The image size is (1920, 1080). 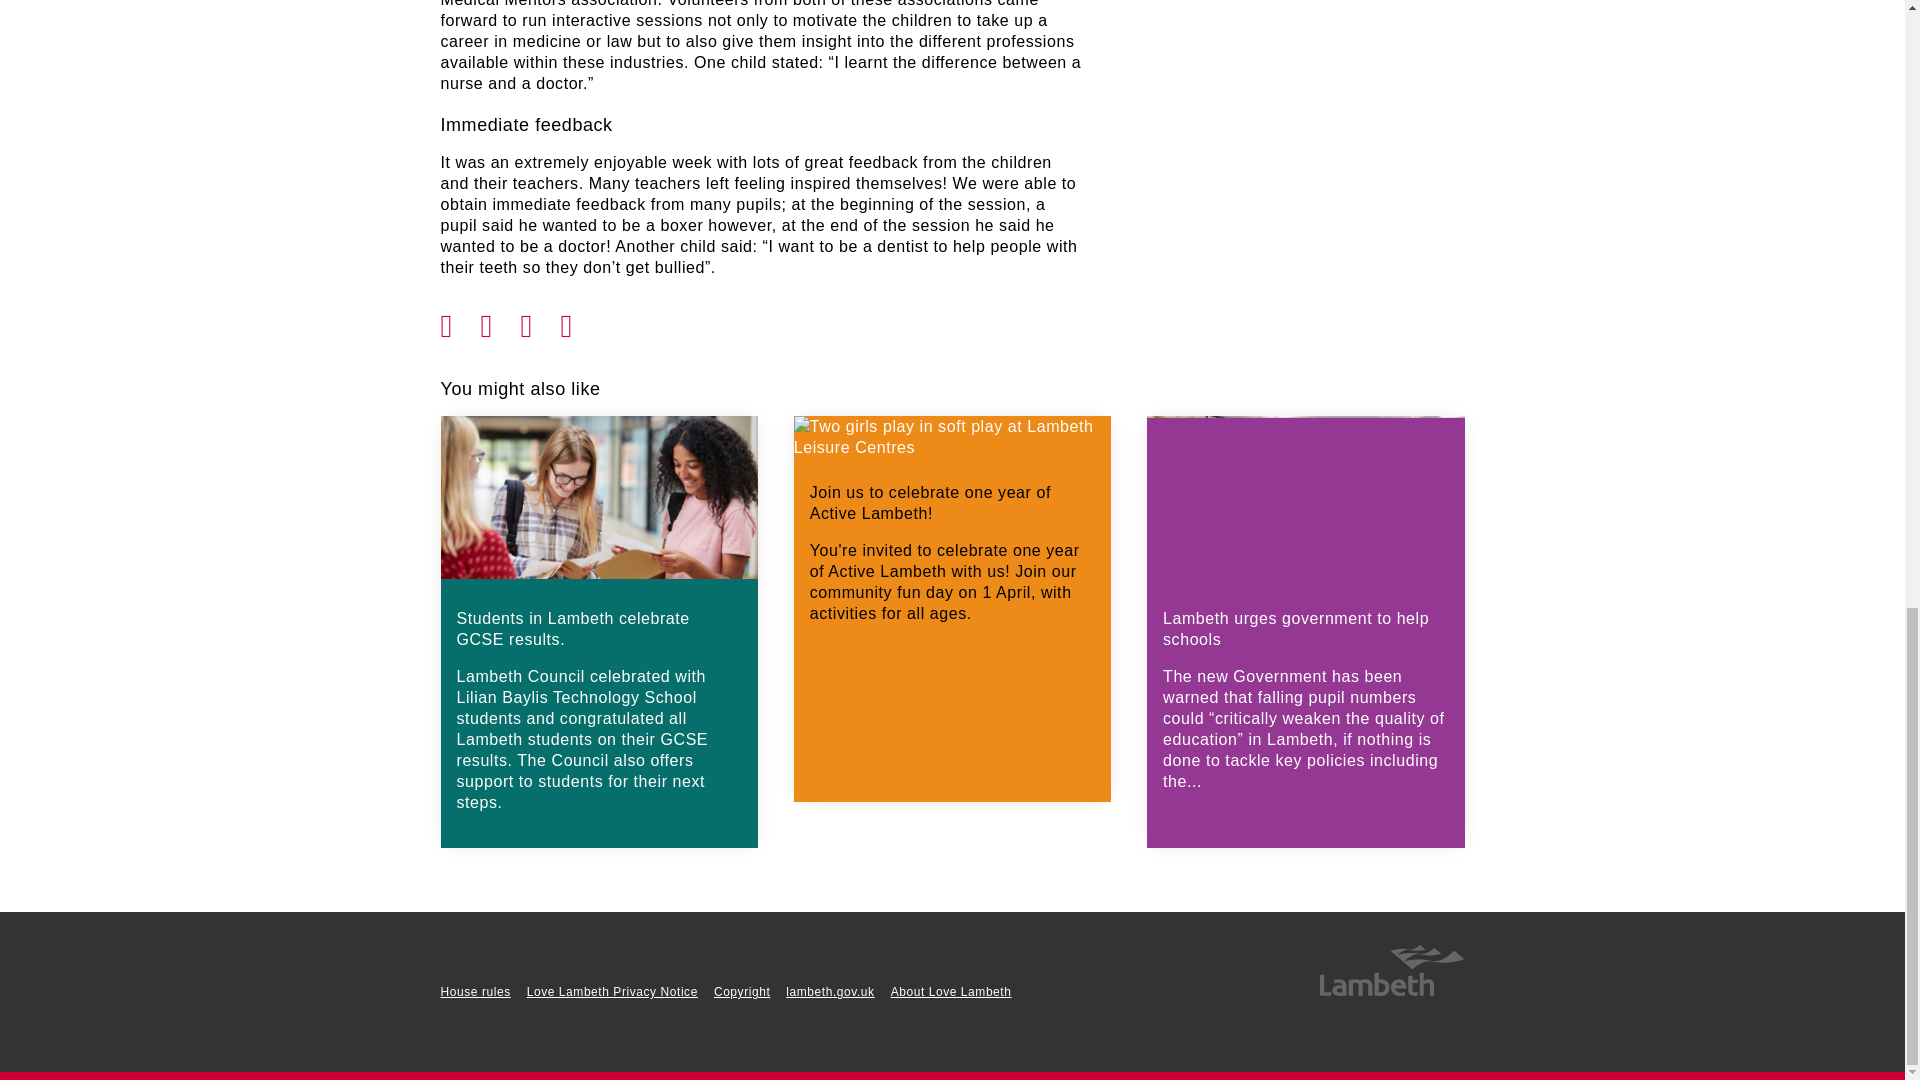 What do you see at coordinates (540, 320) in the screenshot?
I see `share this on google plus` at bounding box center [540, 320].